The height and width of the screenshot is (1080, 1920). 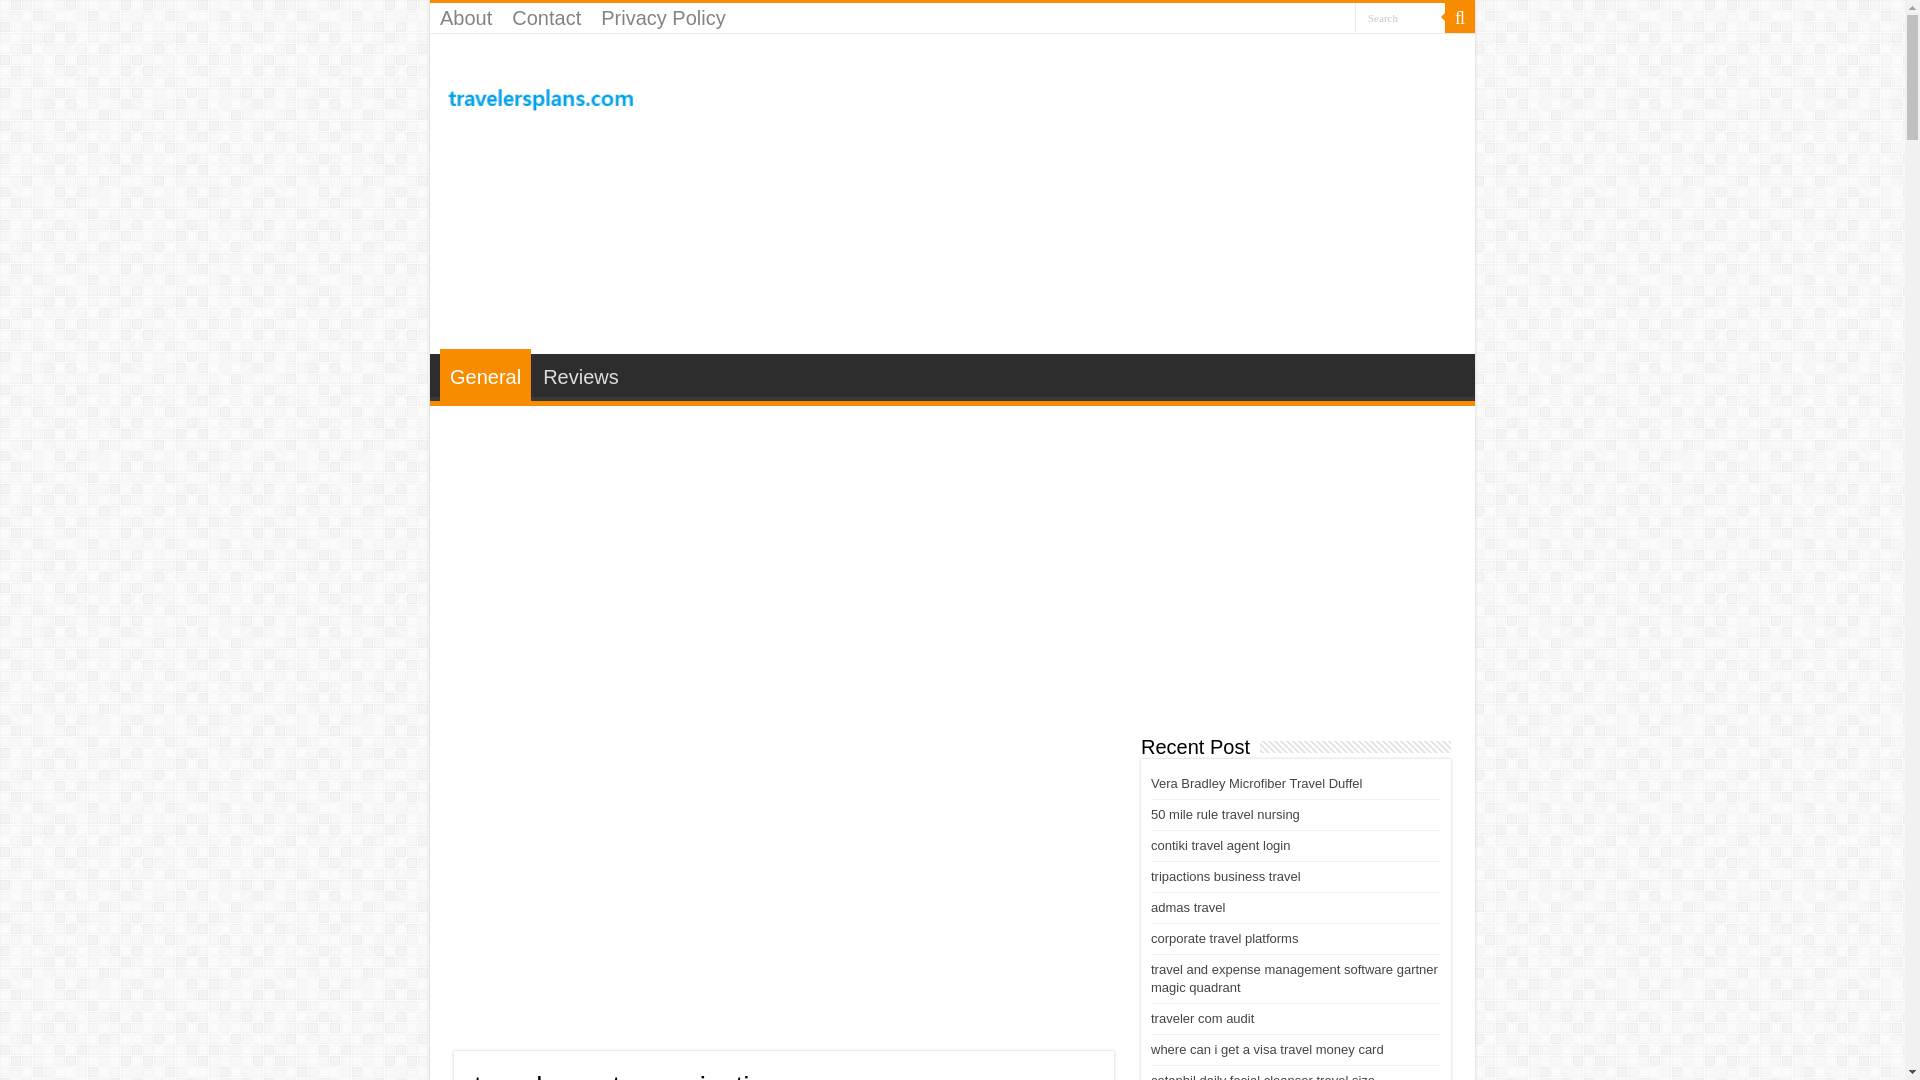 I want to click on where can i get a visa travel money card, so click(x=1267, y=1050).